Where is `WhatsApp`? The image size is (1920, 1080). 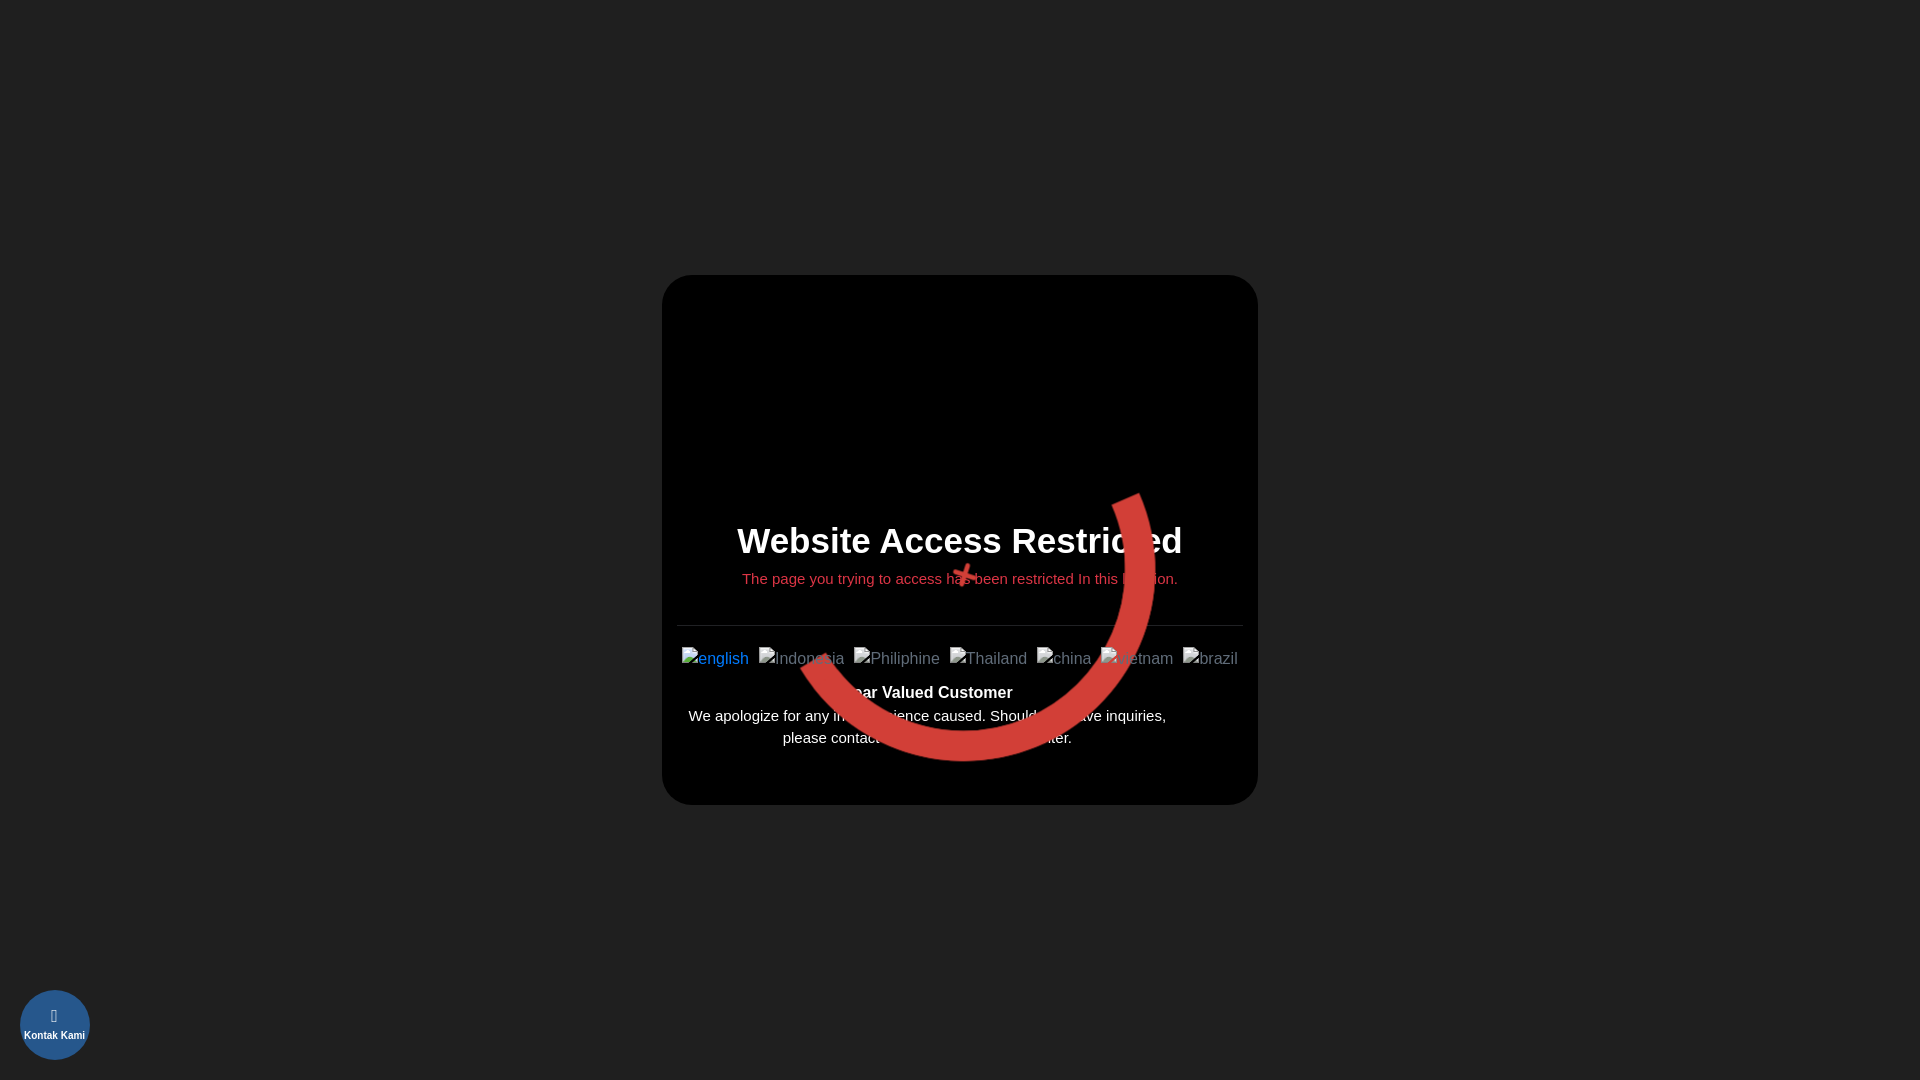
WhatsApp is located at coordinates (161, 1020).